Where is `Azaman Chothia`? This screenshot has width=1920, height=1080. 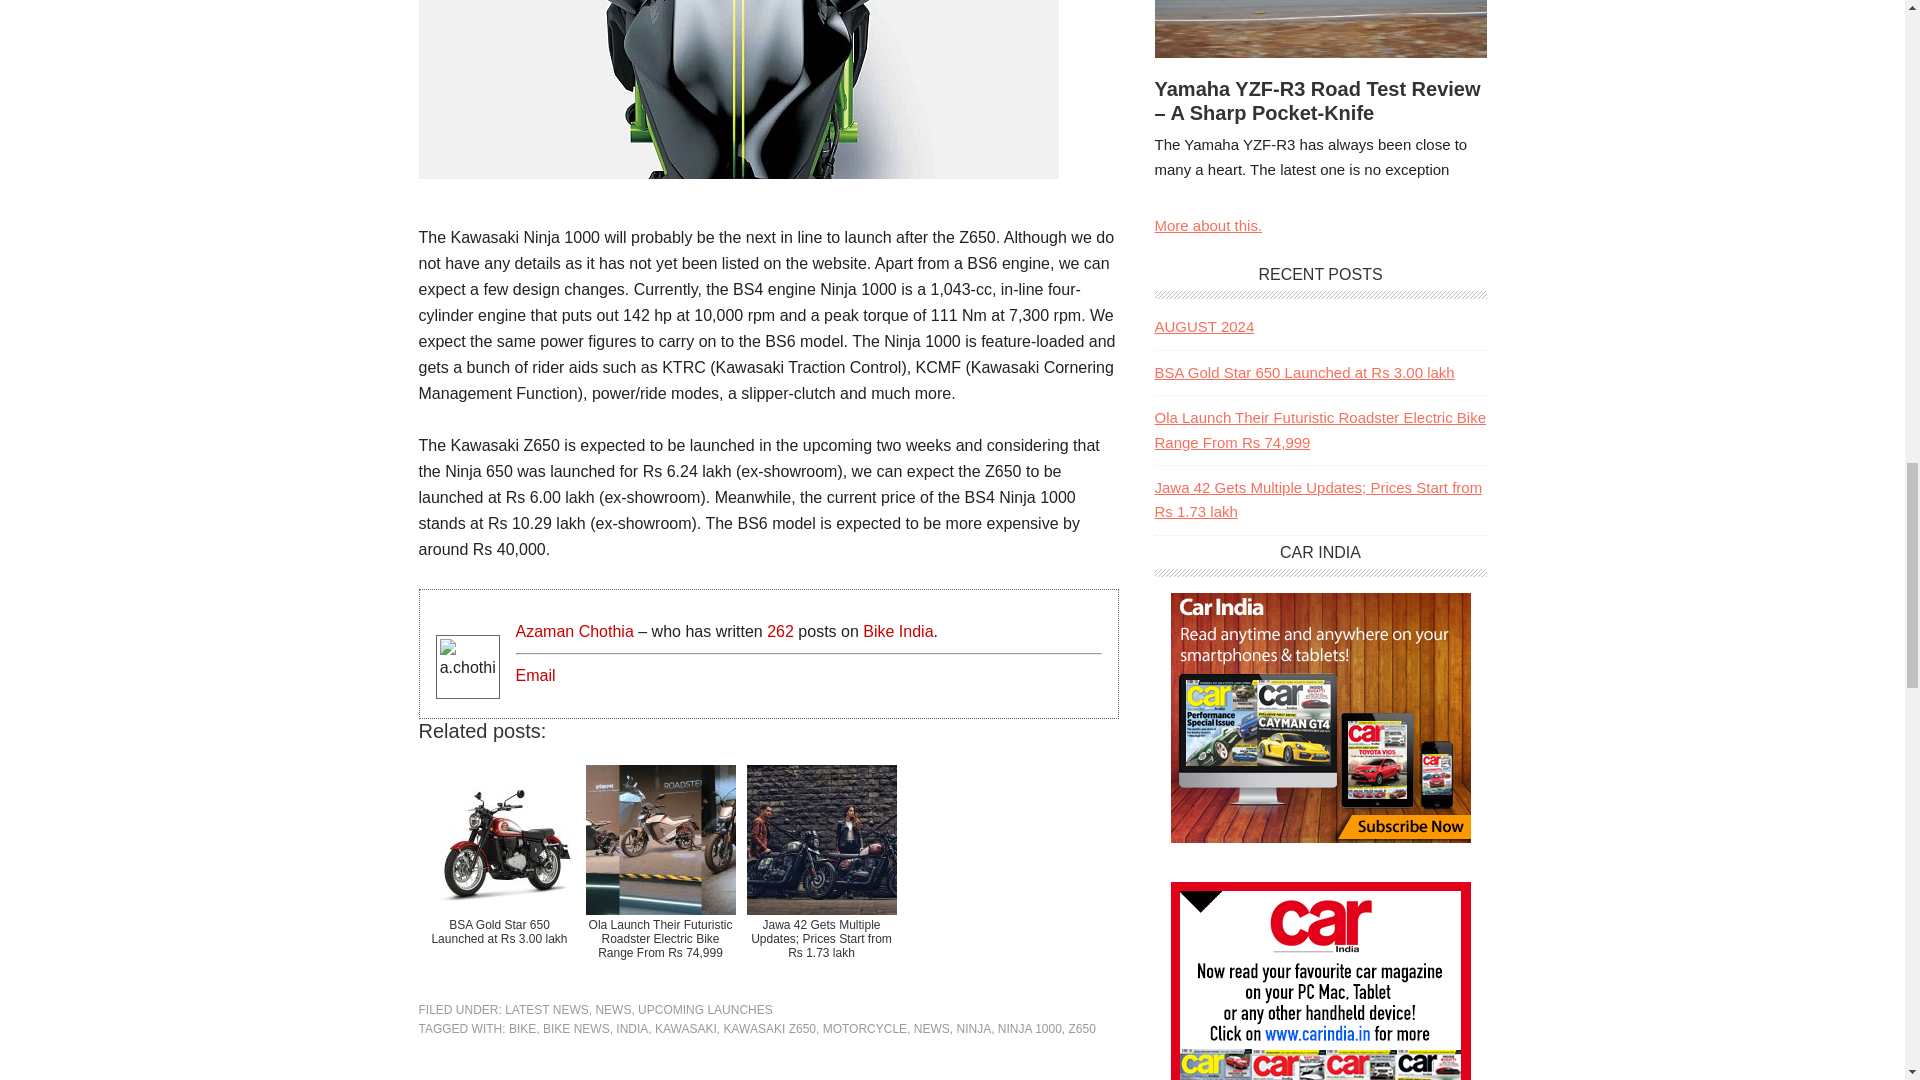 Azaman Chothia is located at coordinates (574, 632).